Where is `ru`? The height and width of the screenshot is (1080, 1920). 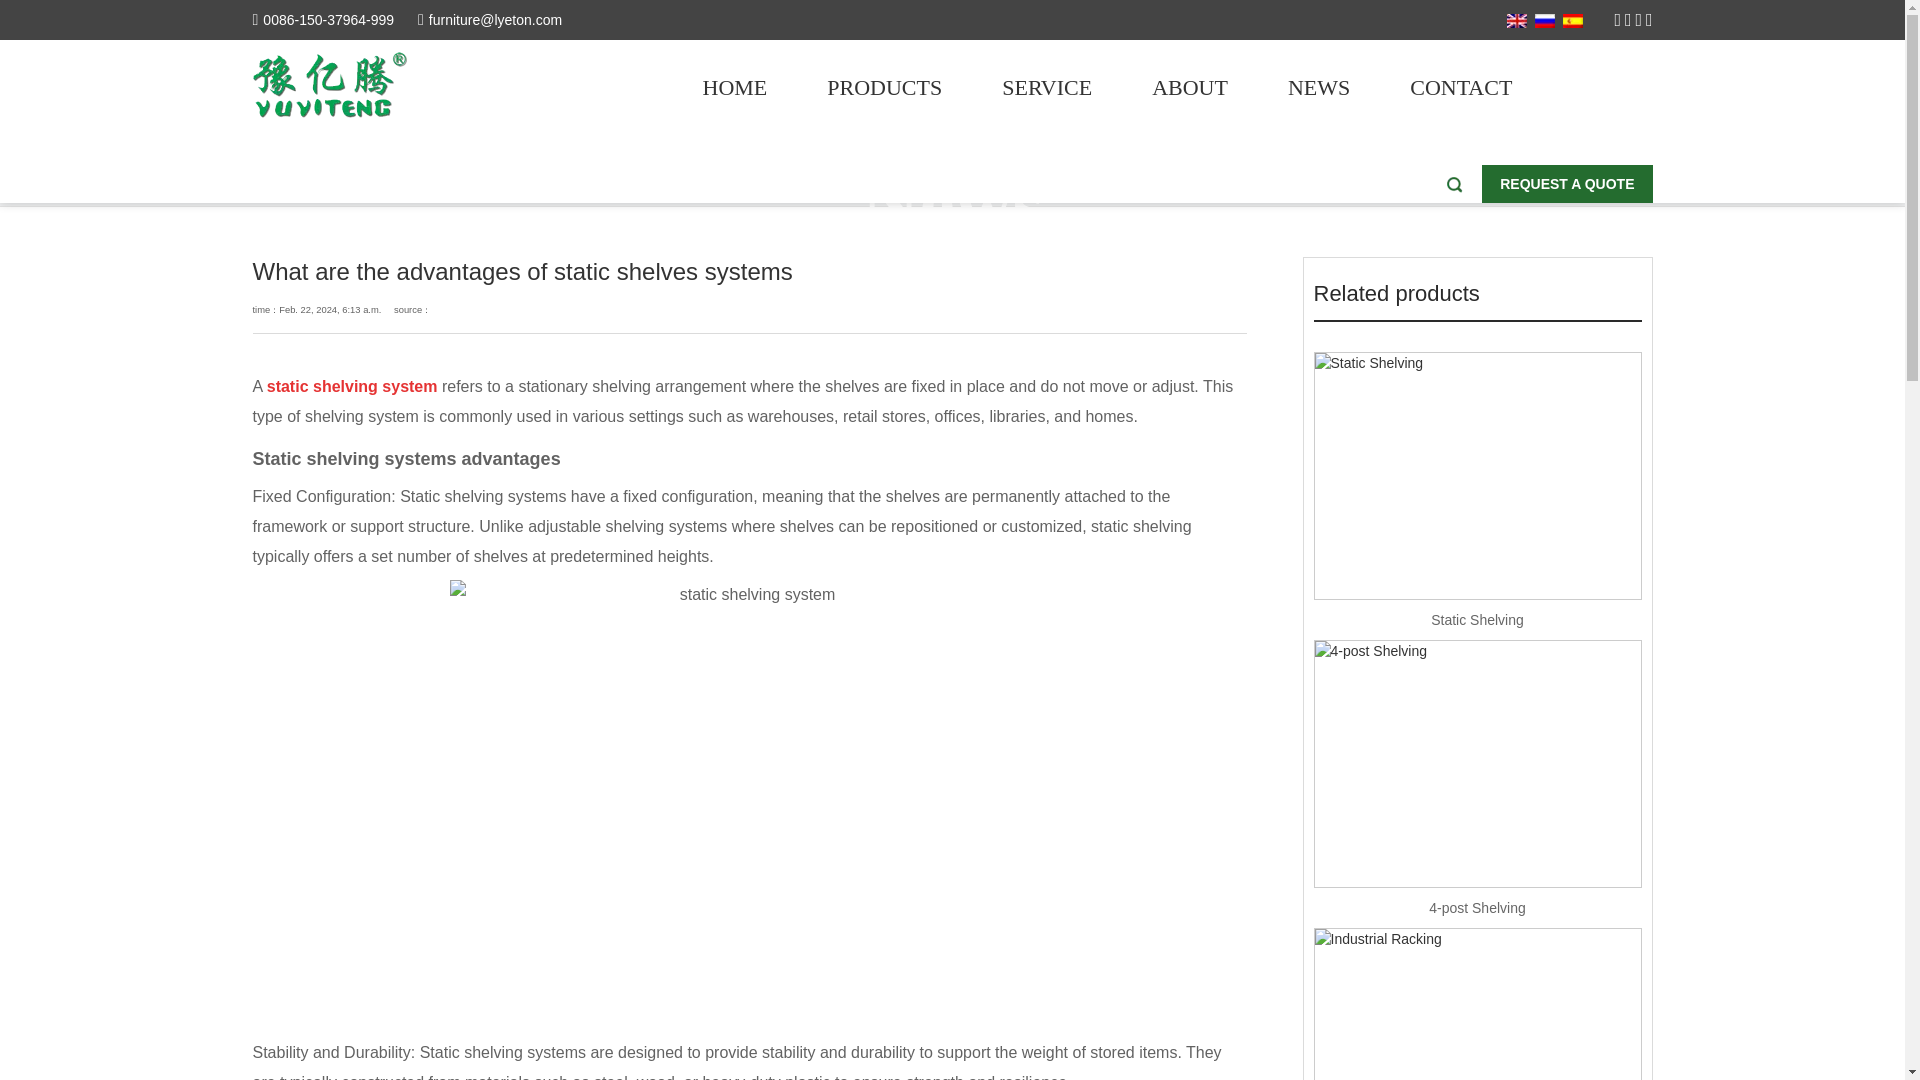
ru is located at coordinates (1544, 21).